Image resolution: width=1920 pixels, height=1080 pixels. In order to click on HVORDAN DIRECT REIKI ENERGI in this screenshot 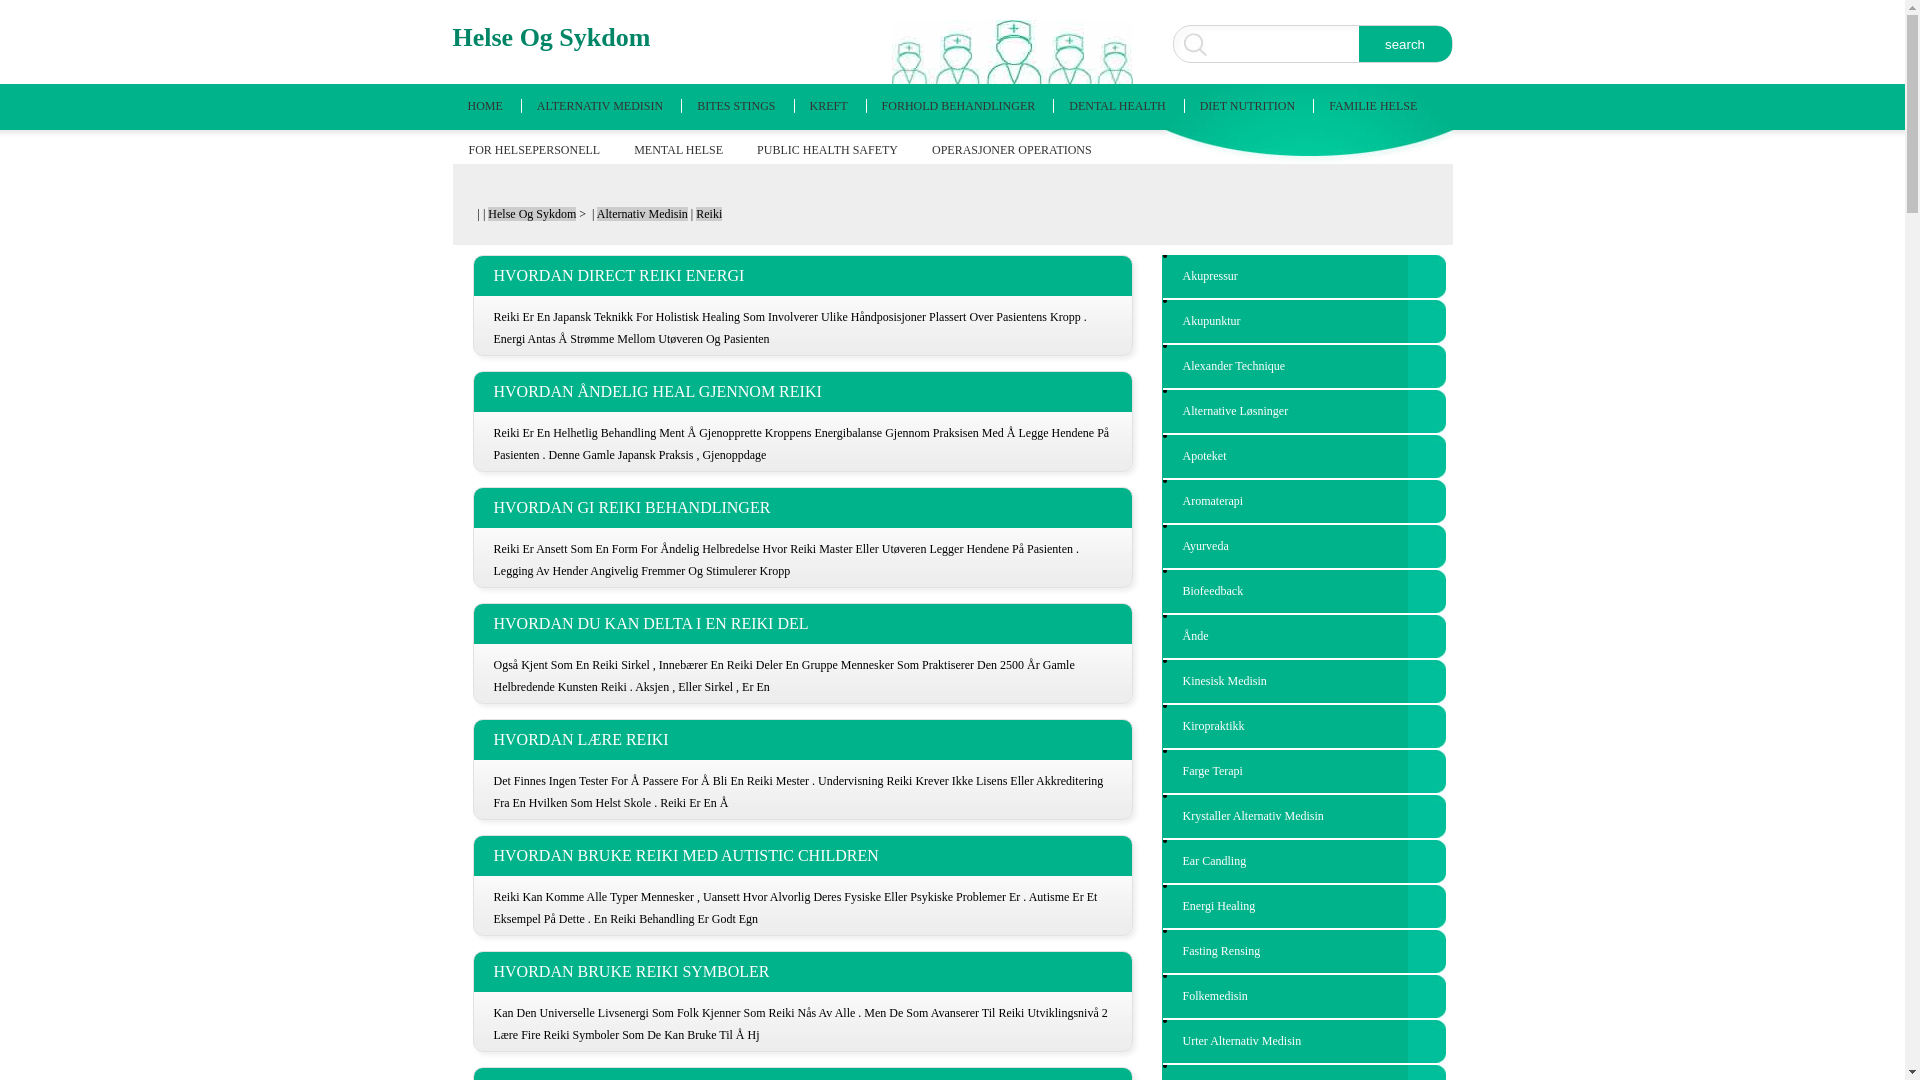, I will do `click(802, 276)`.